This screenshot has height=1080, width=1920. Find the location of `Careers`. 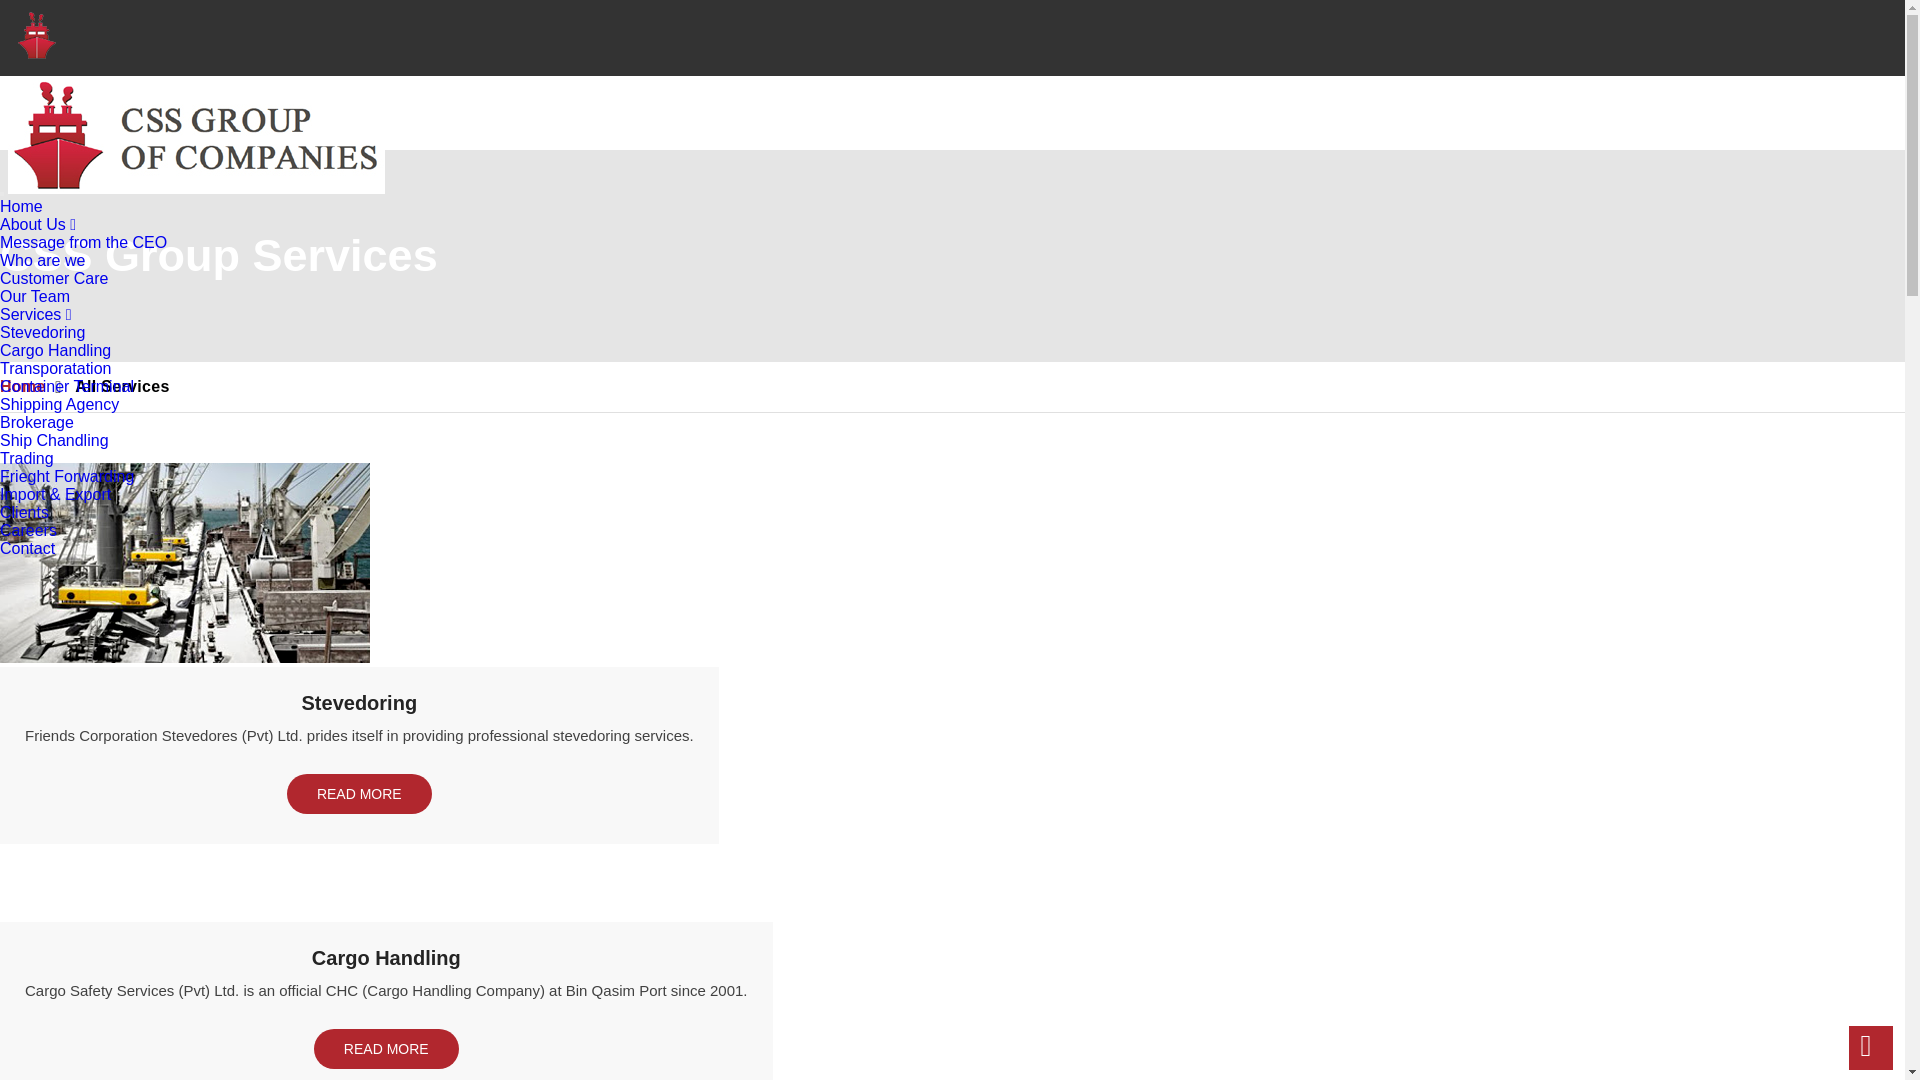

Careers is located at coordinates (28, 530).